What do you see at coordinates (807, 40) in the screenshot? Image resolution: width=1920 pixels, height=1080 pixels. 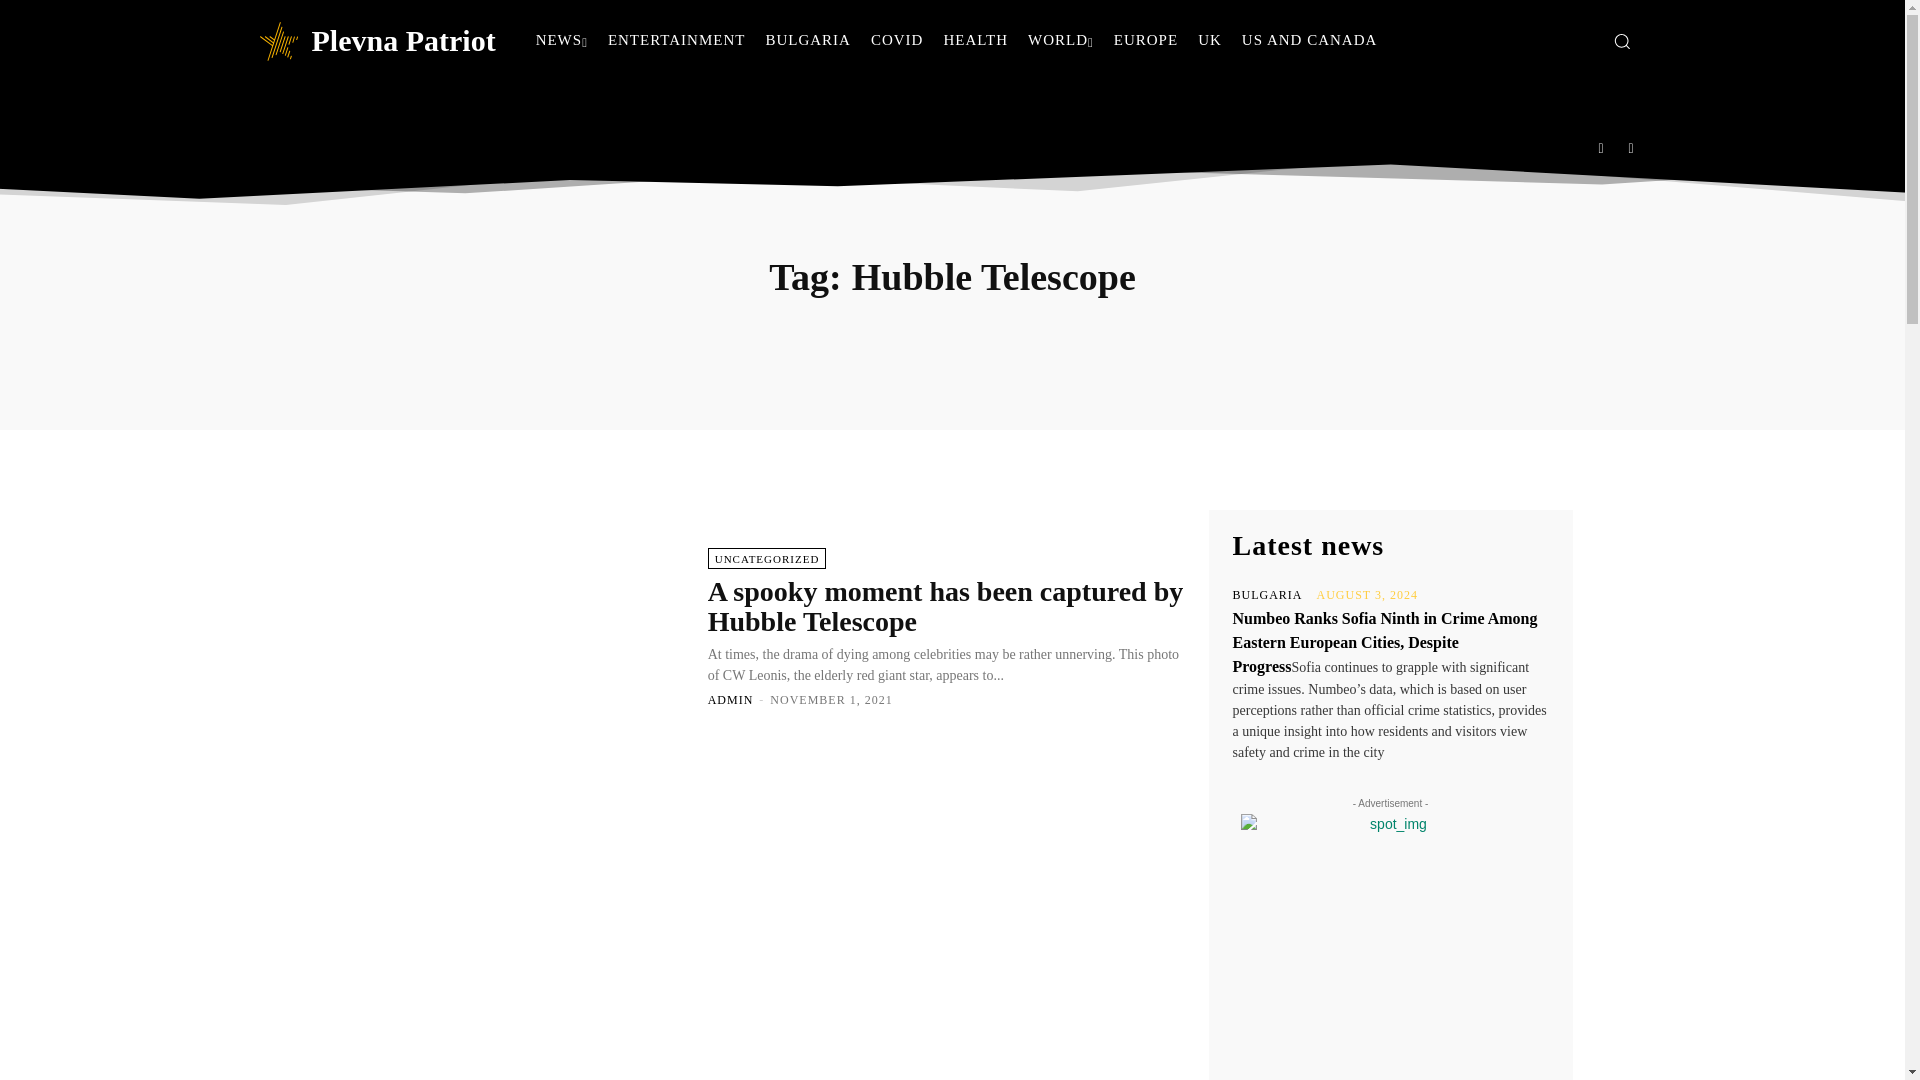 I see `BULGARIA` at bounding box center [807, 40].